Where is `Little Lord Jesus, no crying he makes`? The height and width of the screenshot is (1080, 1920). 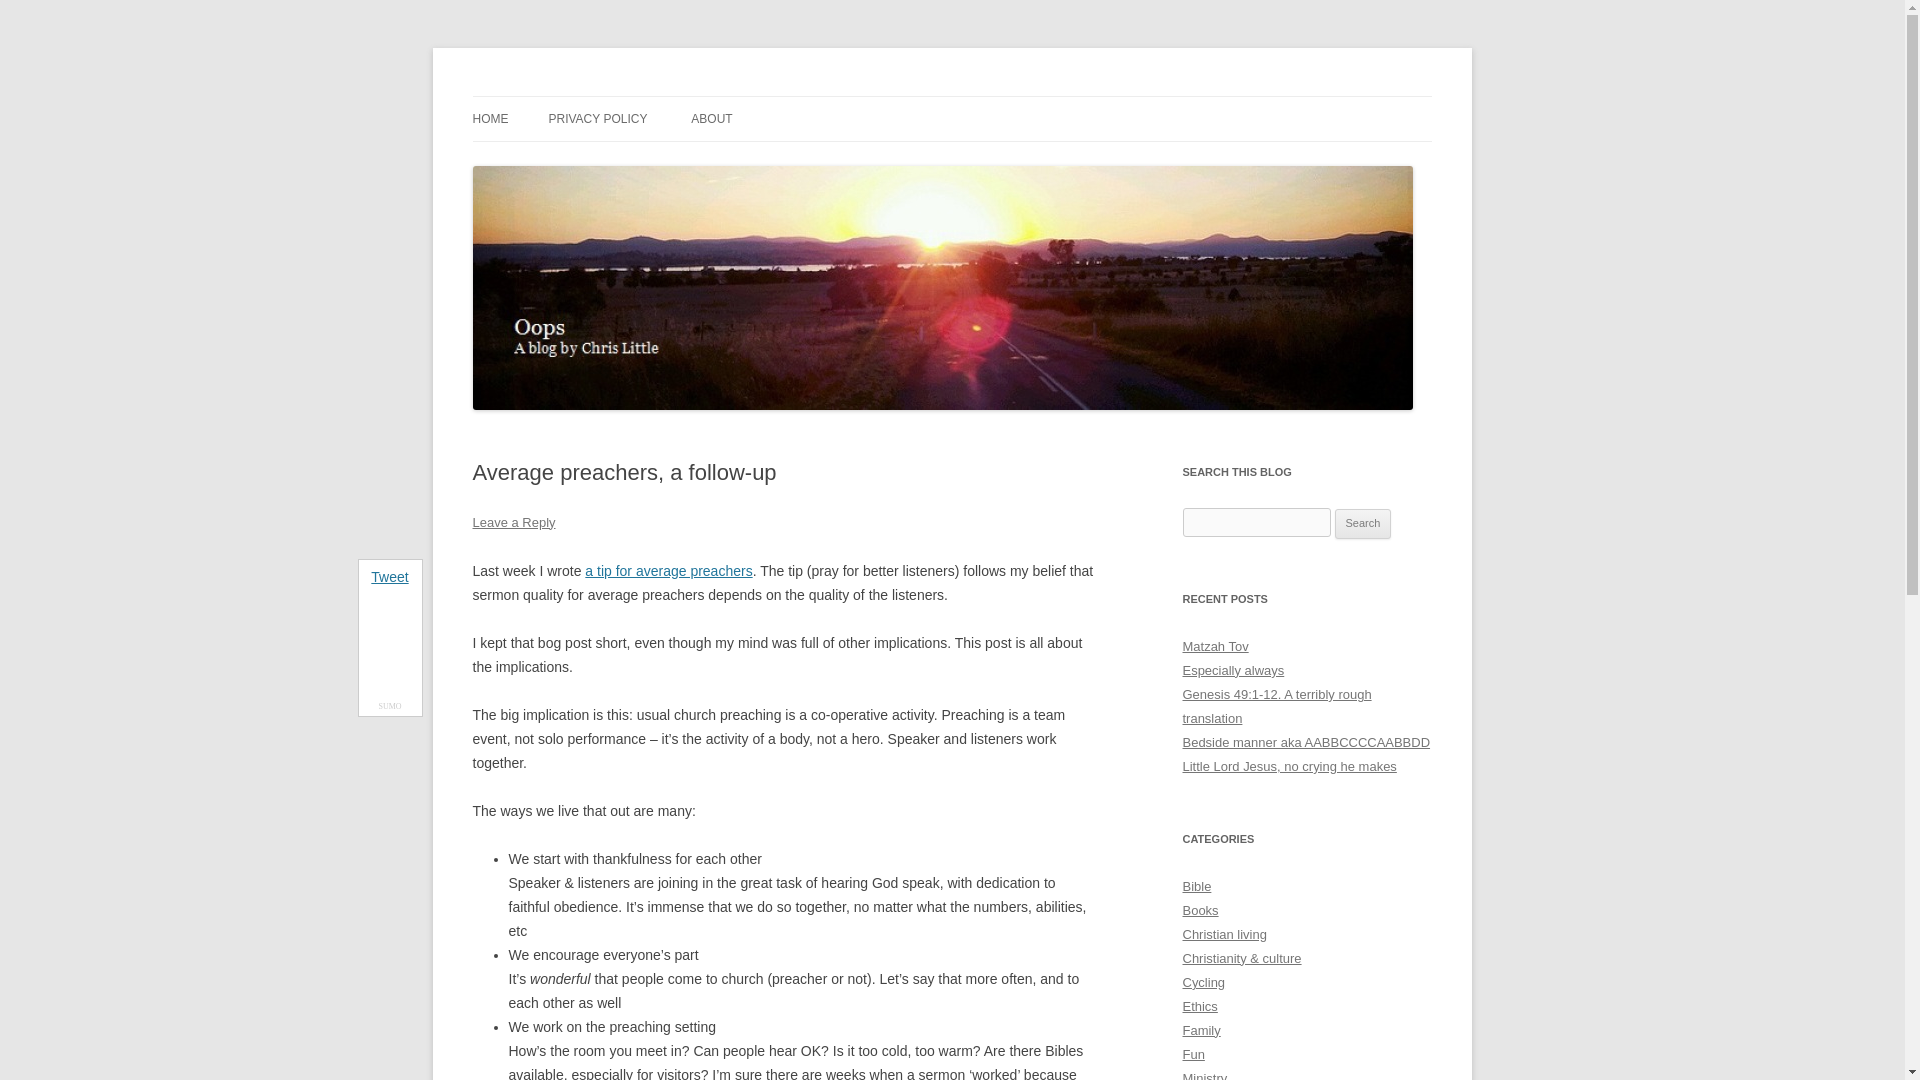
Little Lord Jesus, no crying he makes is located at coordinates (1288, 766).